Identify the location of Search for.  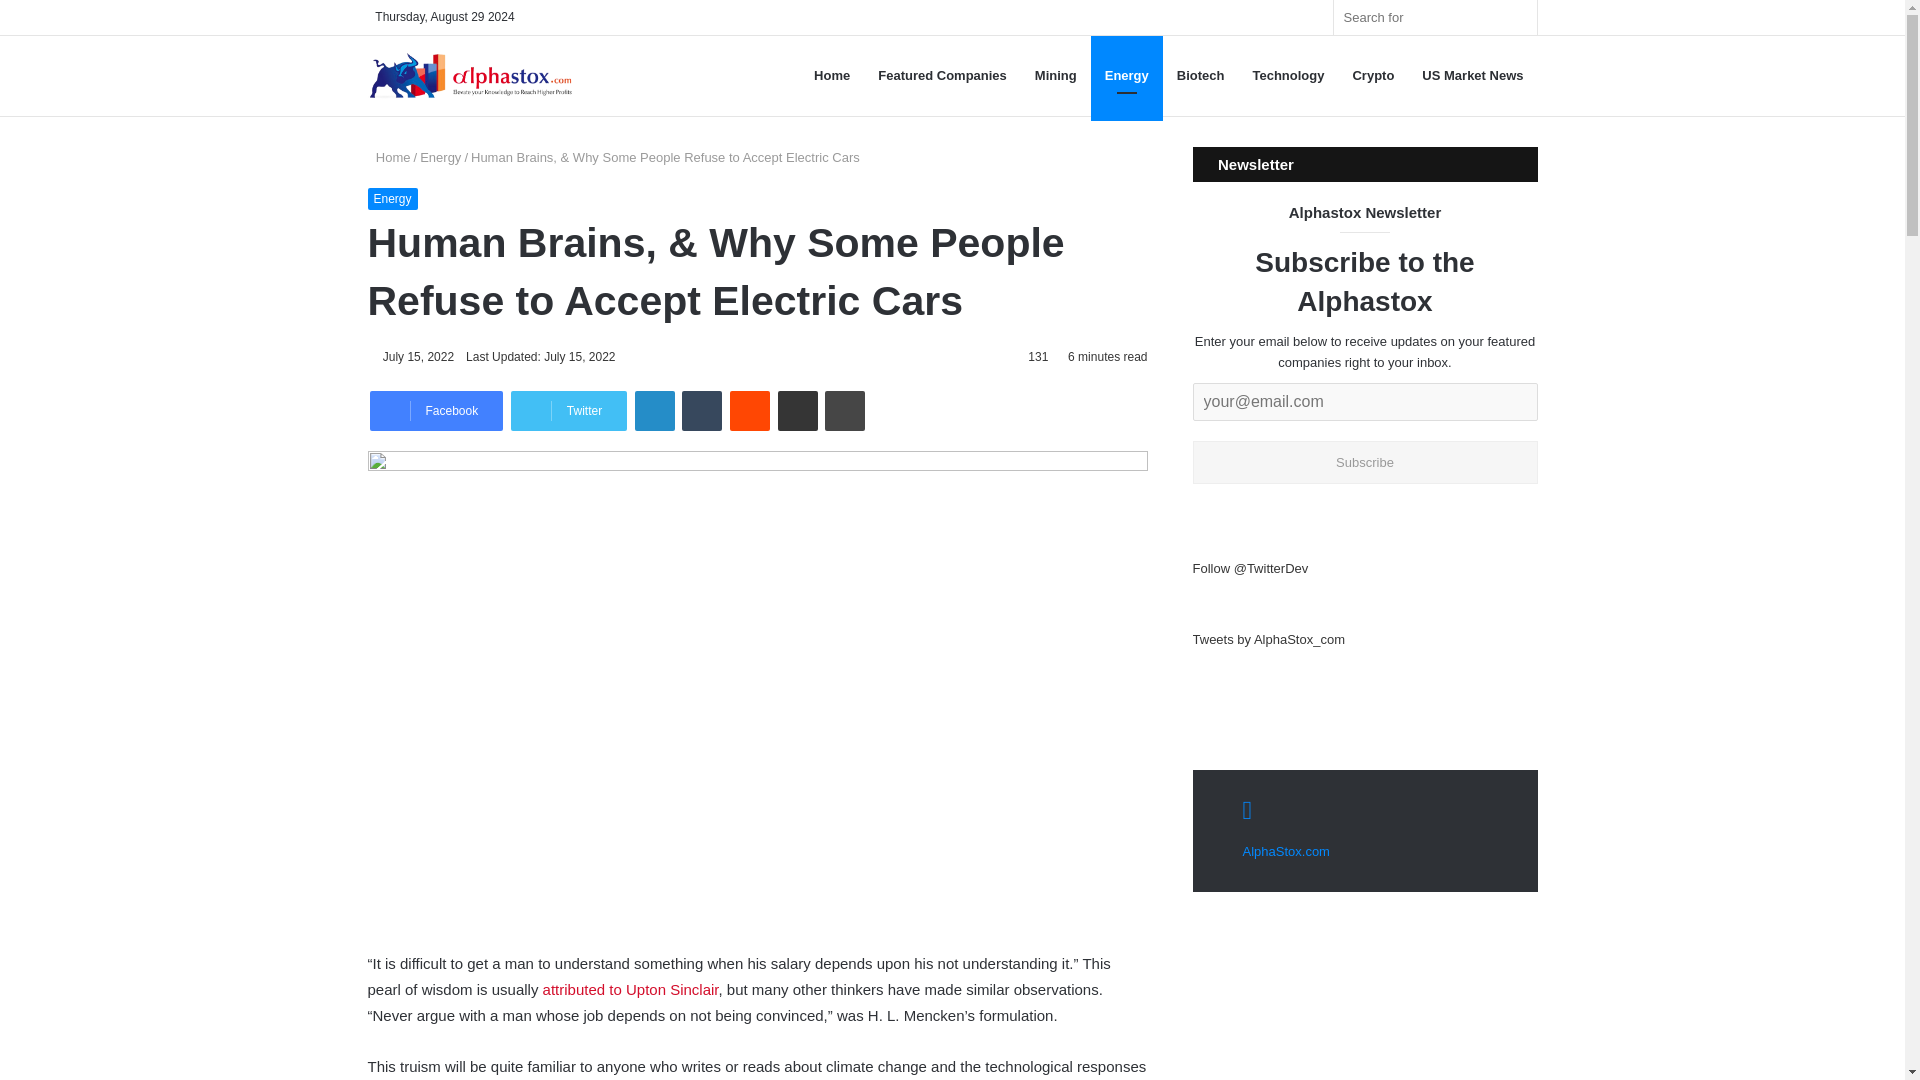
(1436, 17).